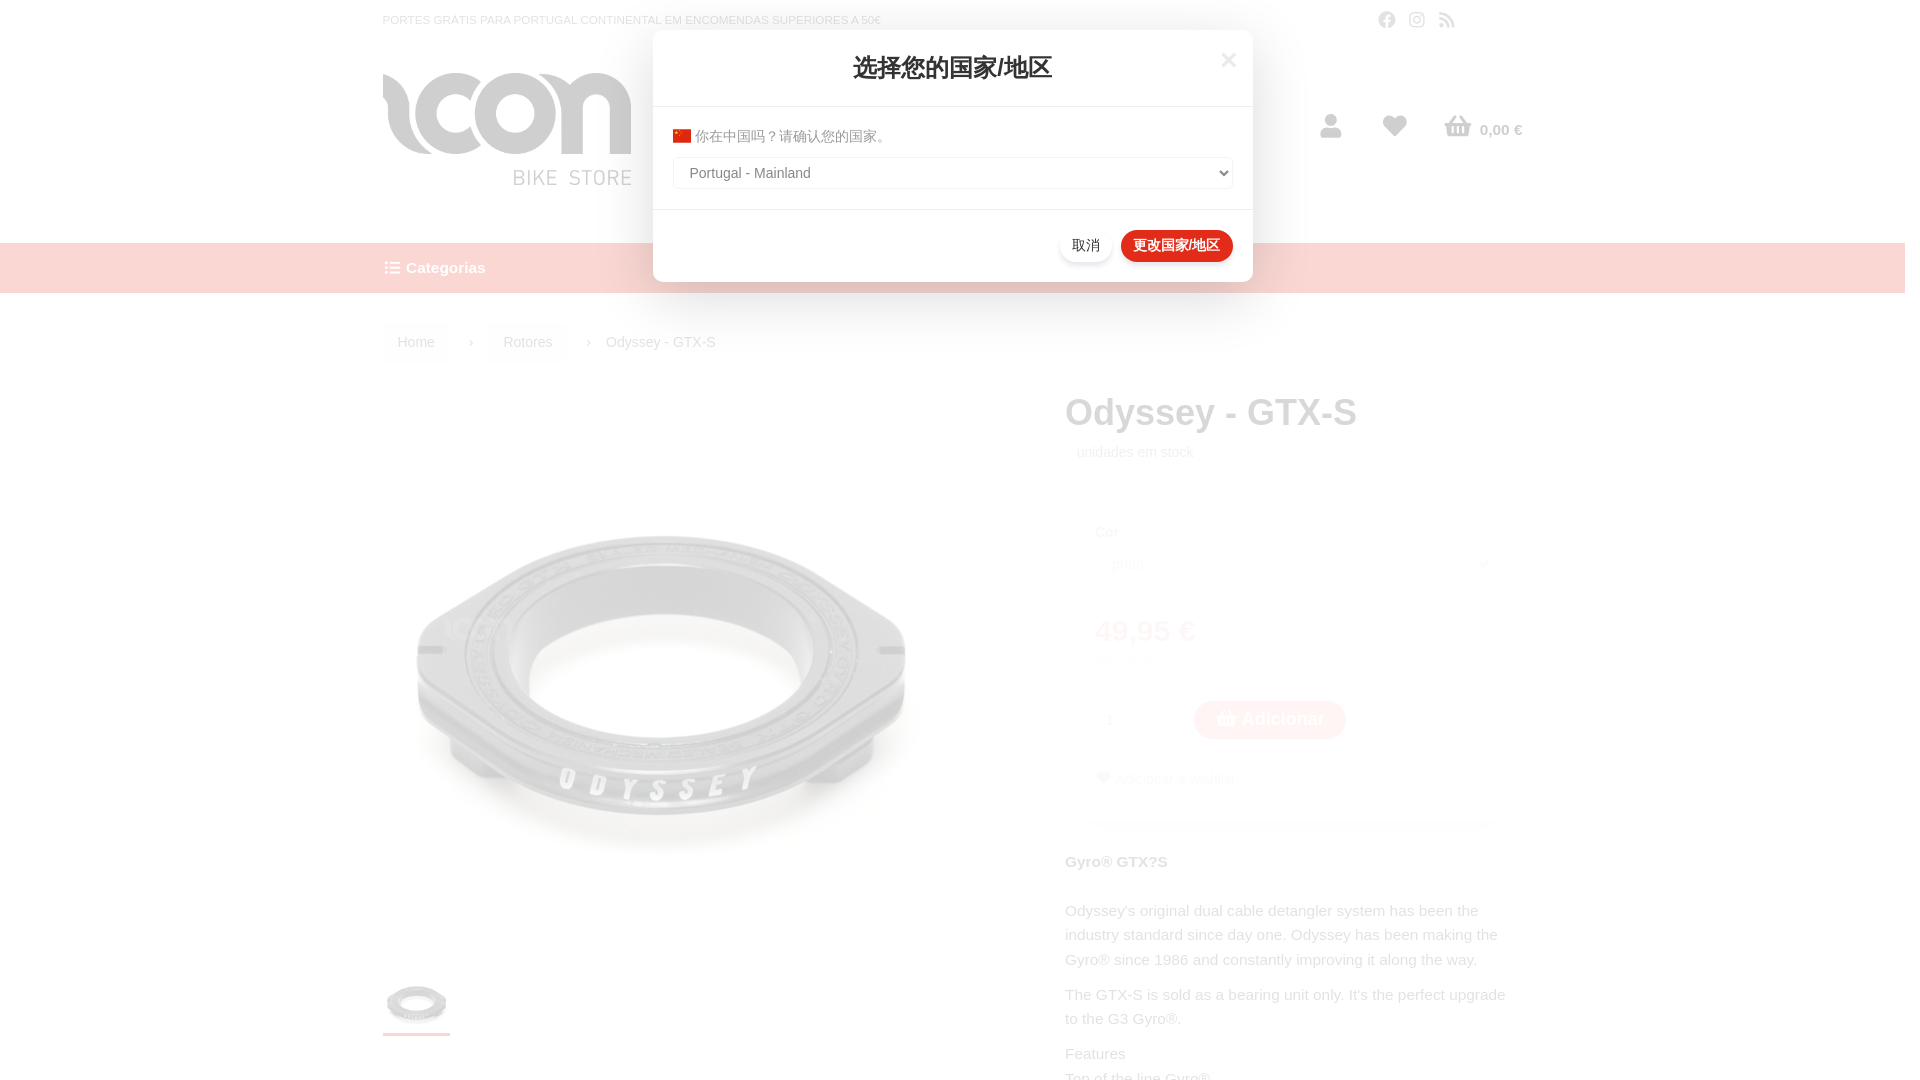  Describe the element at coordinates (1446, 20) in the screenshot. I see `RSS` at that location.